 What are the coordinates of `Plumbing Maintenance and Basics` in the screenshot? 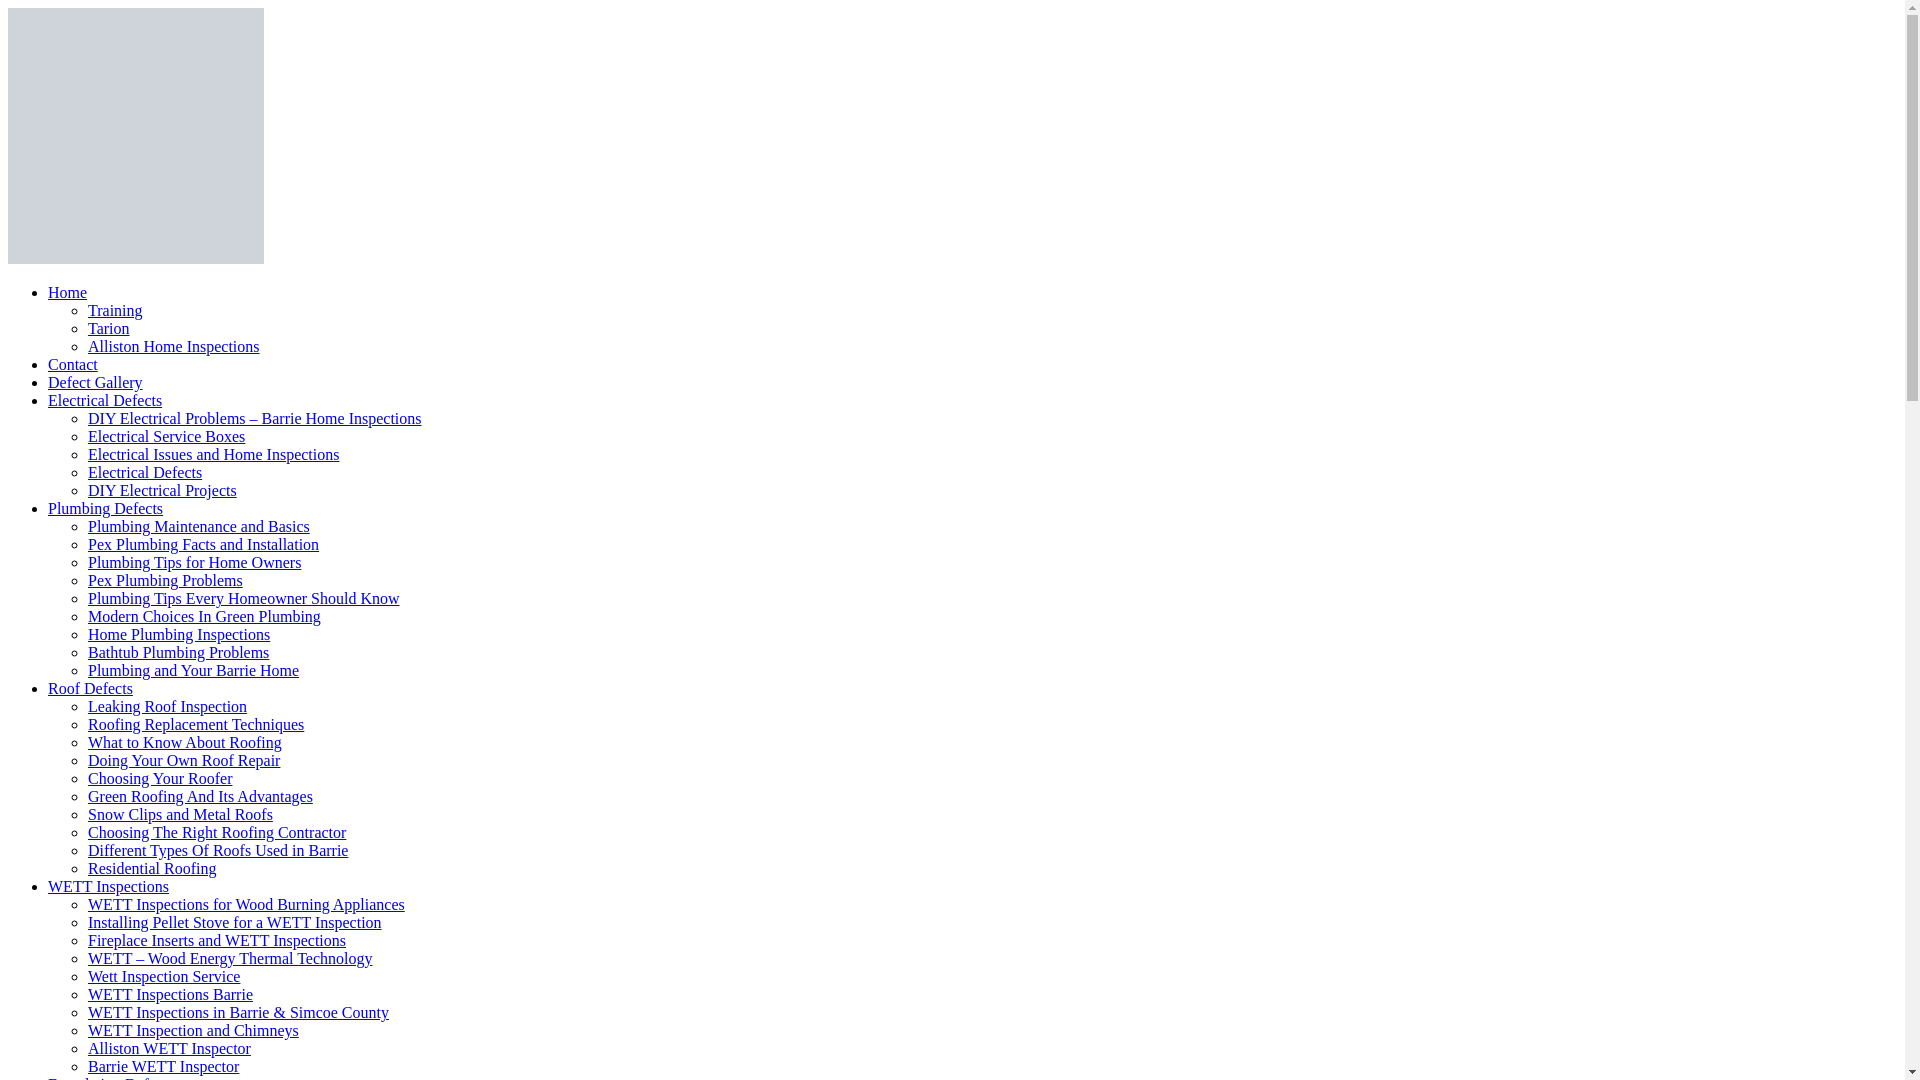 It's located at (199, 526).